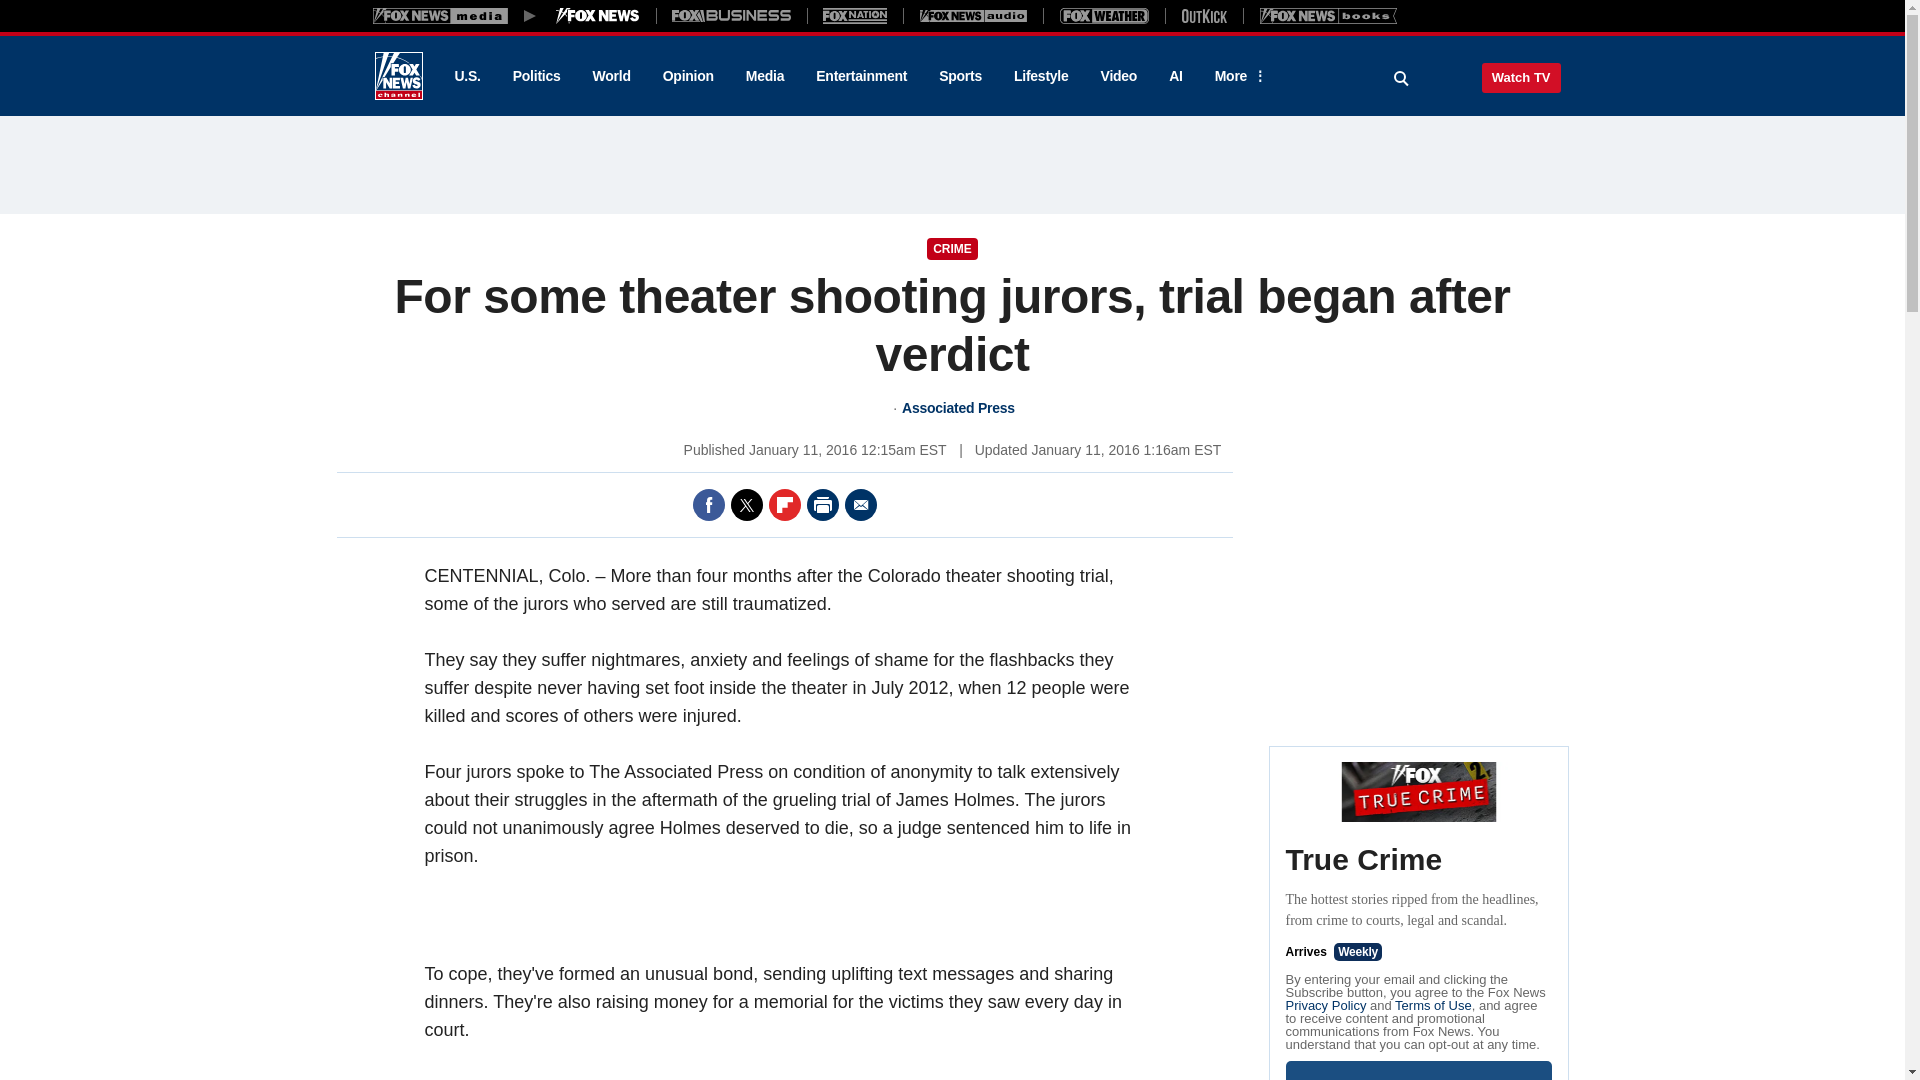  I want to click on Fox Business, so click(732, 15).